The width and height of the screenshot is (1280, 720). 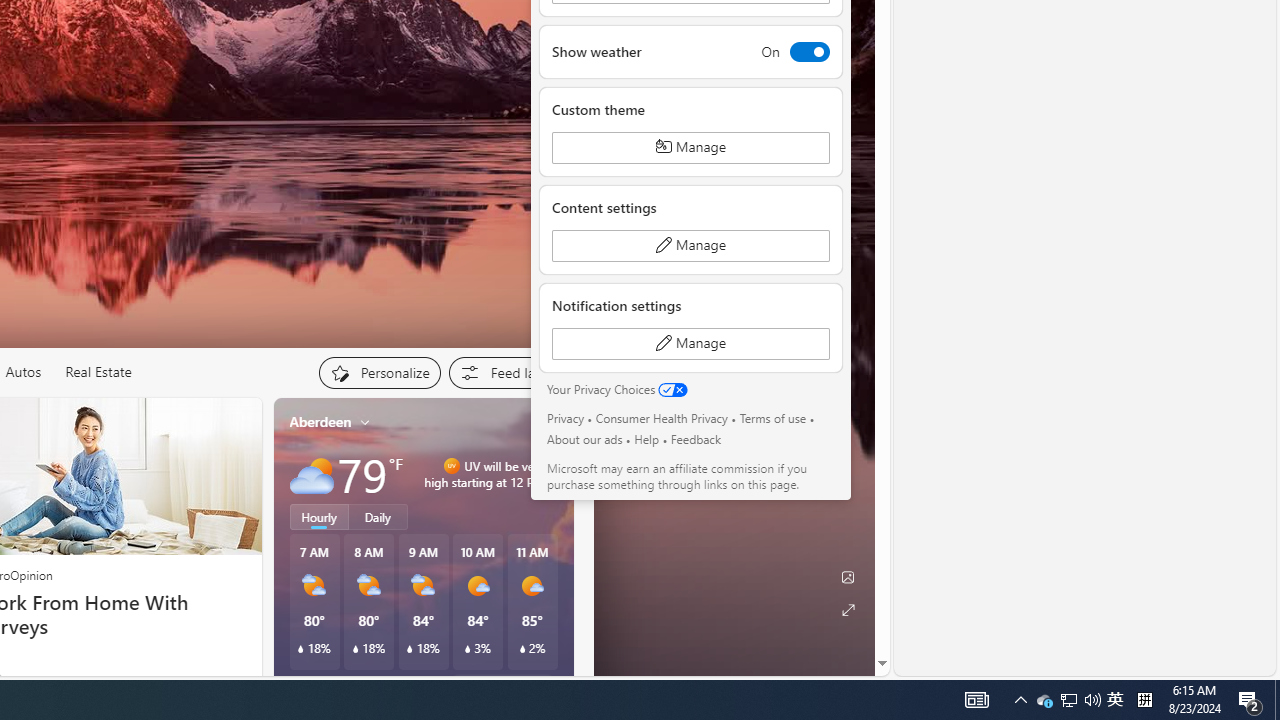 I want to click on Class: weather-current-precipitation-glyph, so click(x=522, y=649).